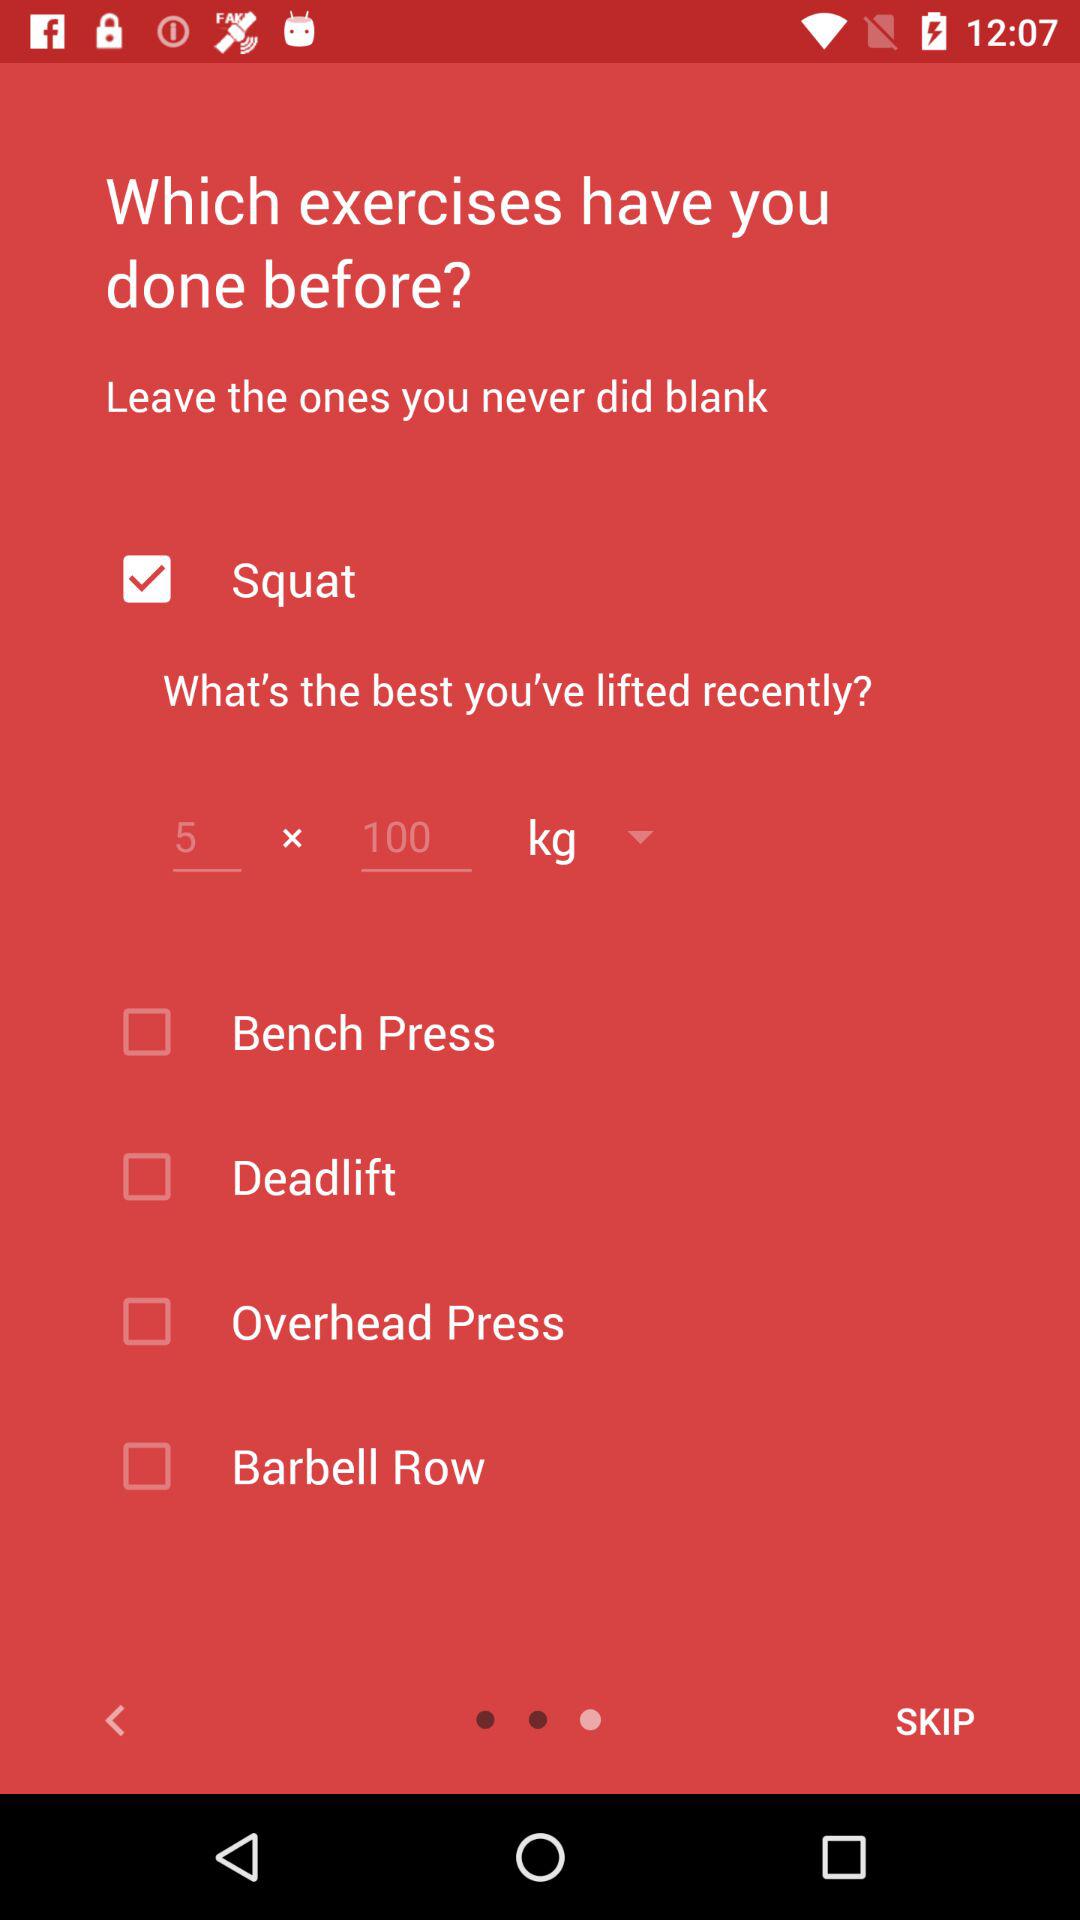 The width and height of the screenshot is (1080, 1920). What do you see at coordinates (592, 1322) in the screenshot?
I see `click on overhead press` at bounding box center [592, 1322].